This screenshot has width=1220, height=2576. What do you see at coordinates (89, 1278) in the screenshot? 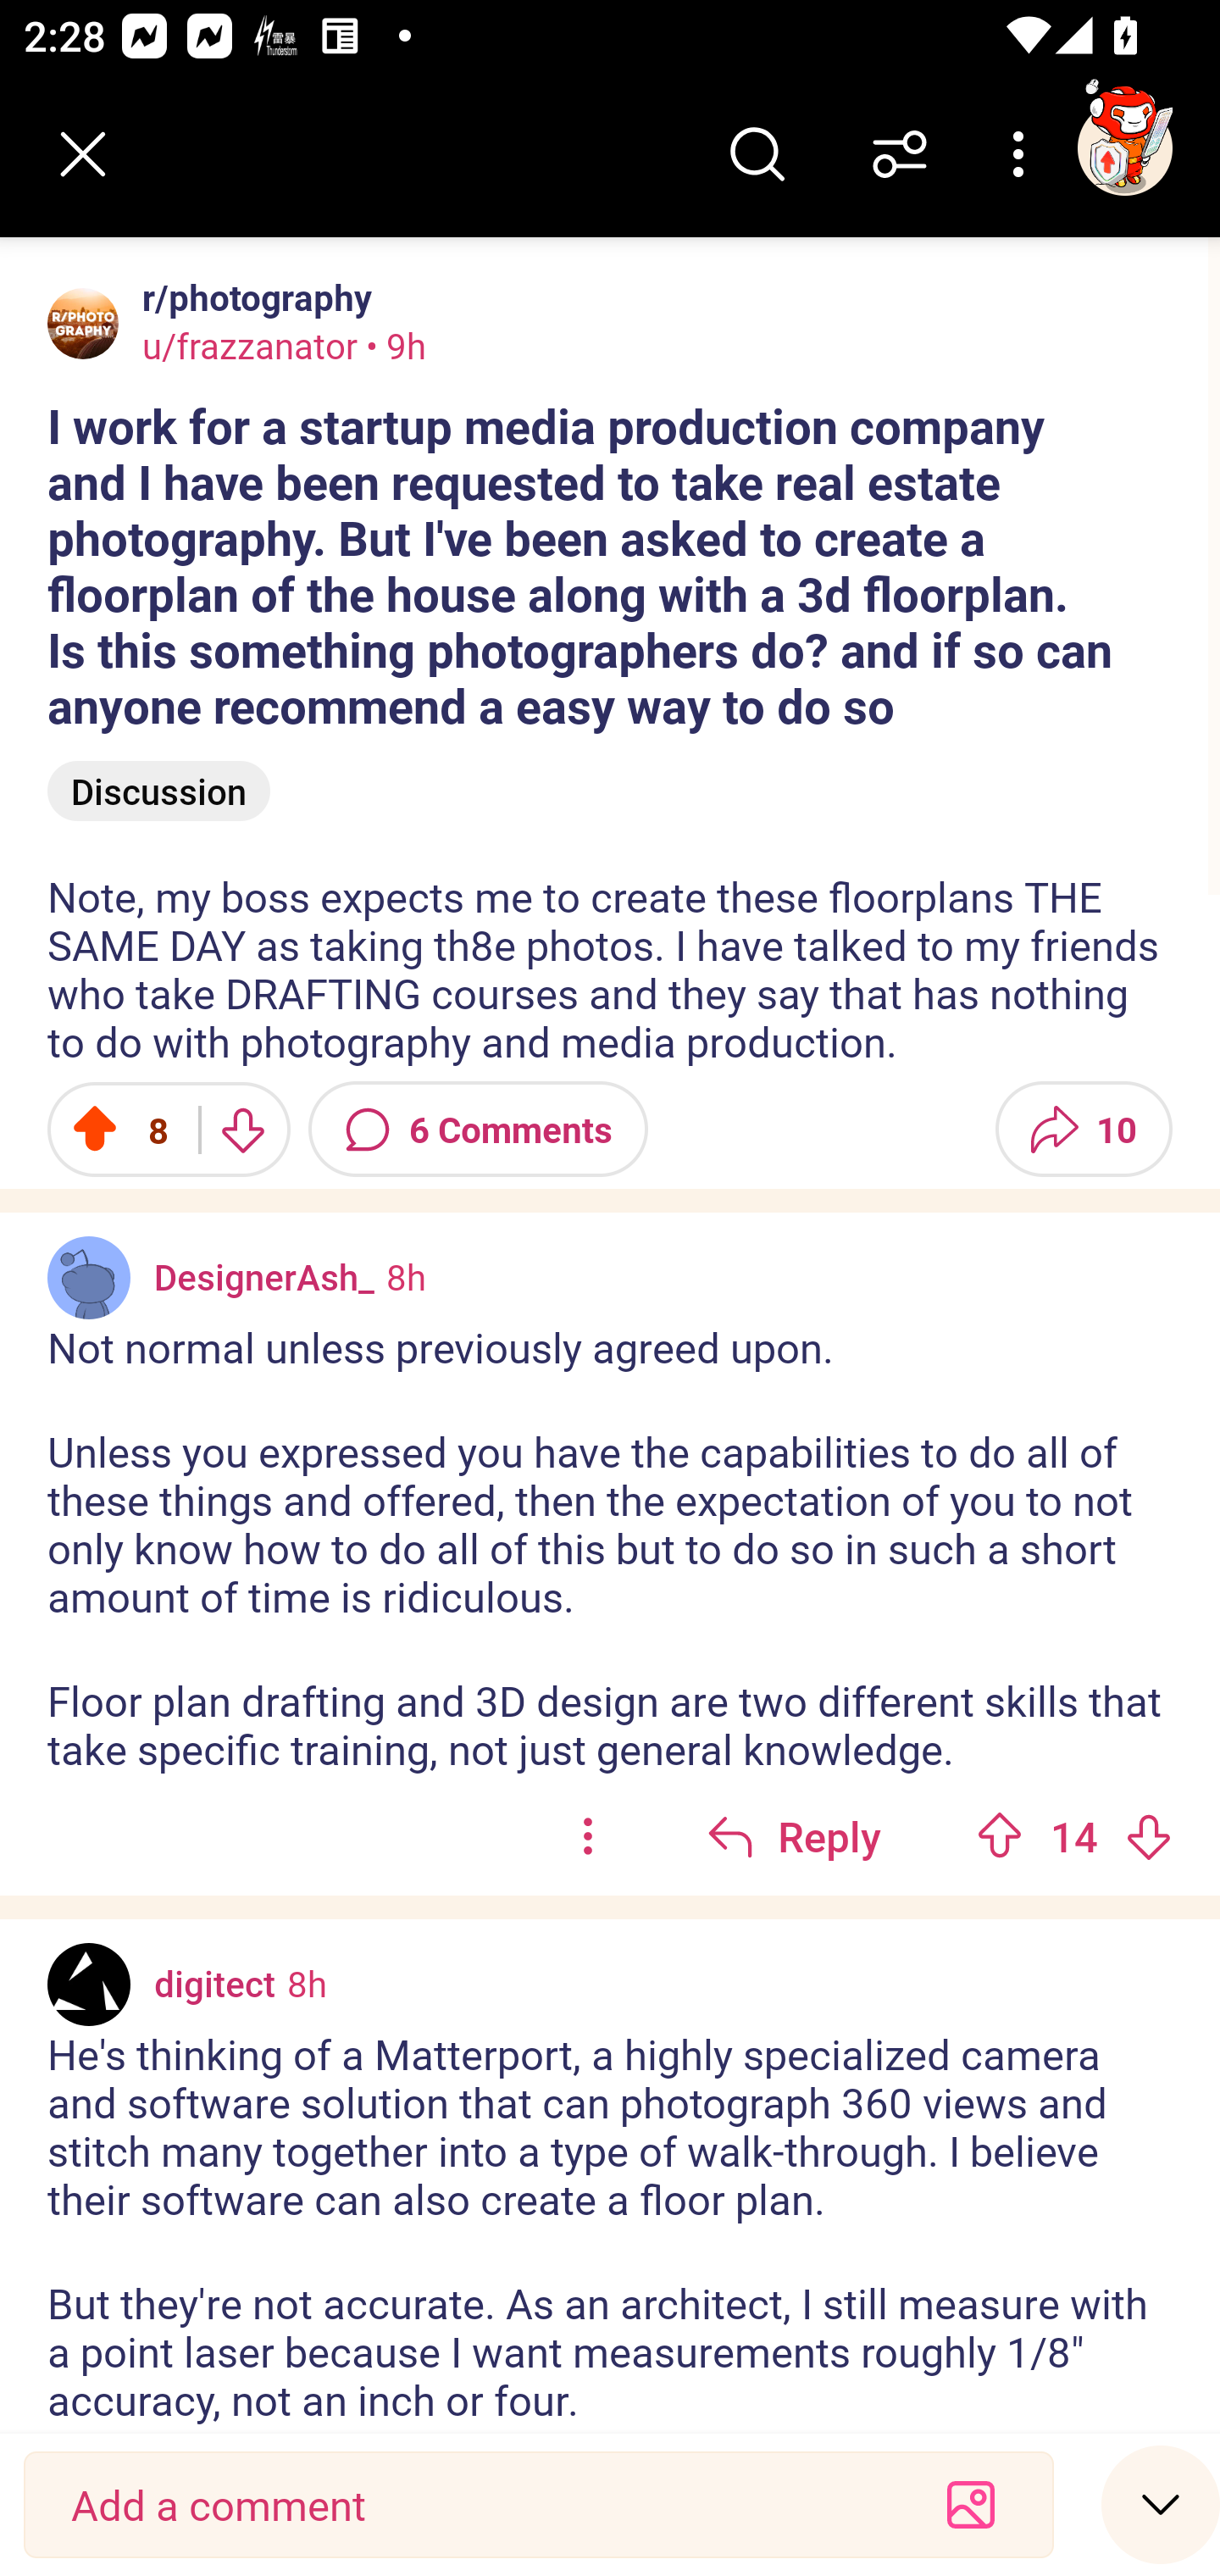
I see `Avatar` at bounding box center [89, 1278].